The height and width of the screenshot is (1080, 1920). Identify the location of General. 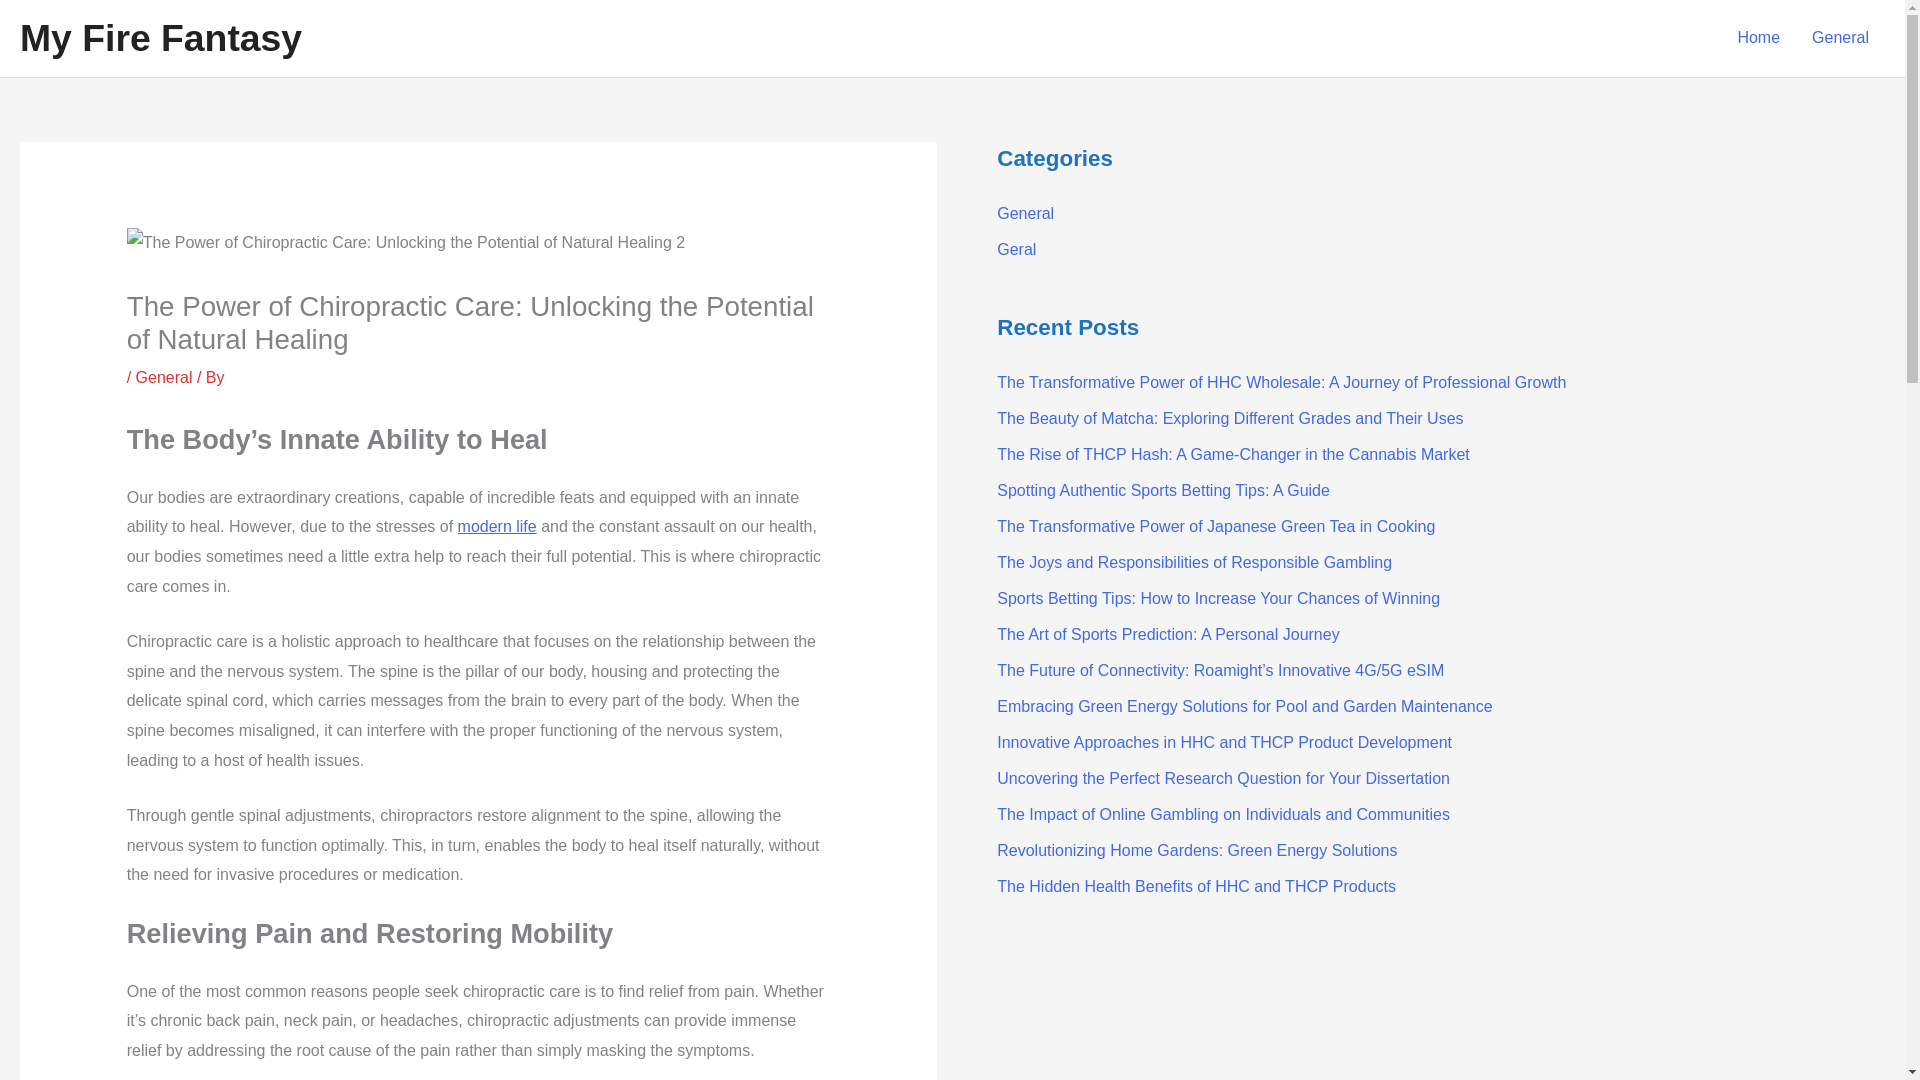
(164, 377).